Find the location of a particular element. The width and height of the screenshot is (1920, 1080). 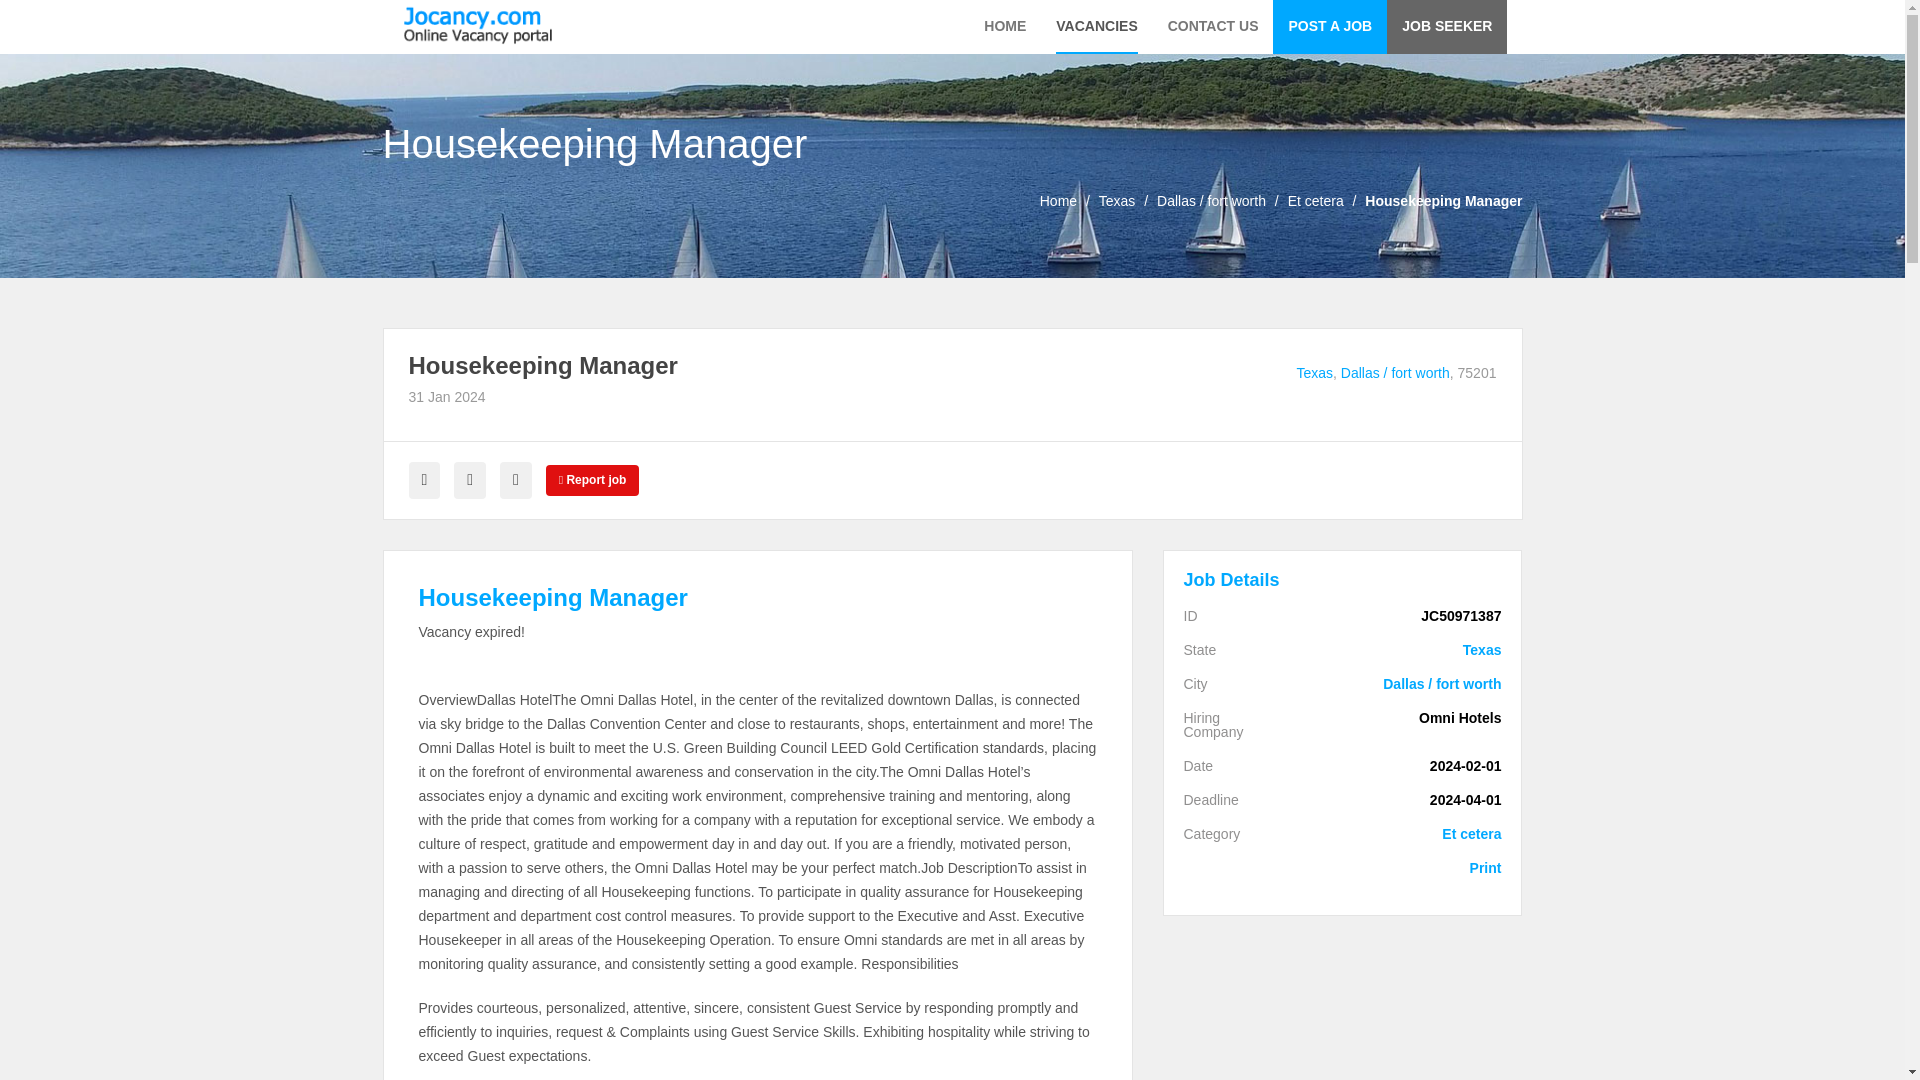

Texas is located at coordinates (1117, 201).